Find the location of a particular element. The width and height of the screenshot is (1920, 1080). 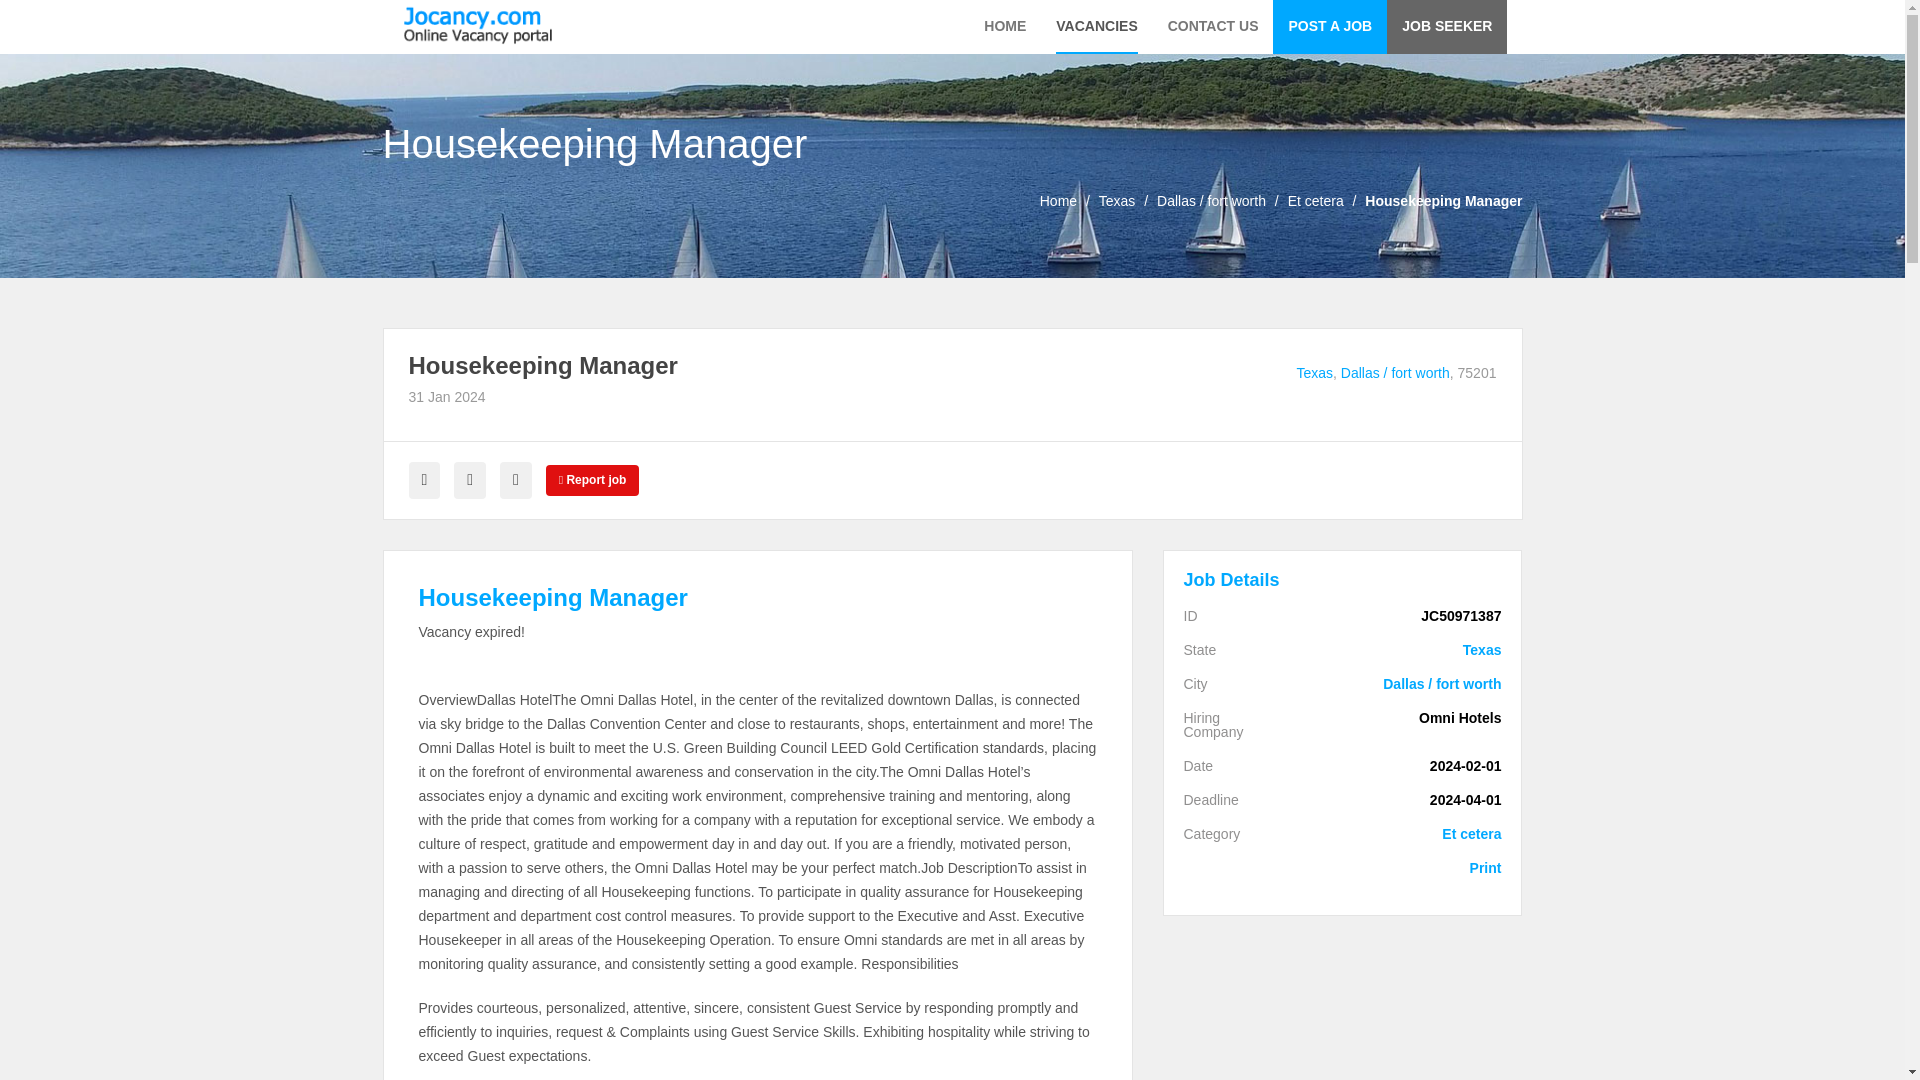

Texas is located at coordinates (1117, 201).